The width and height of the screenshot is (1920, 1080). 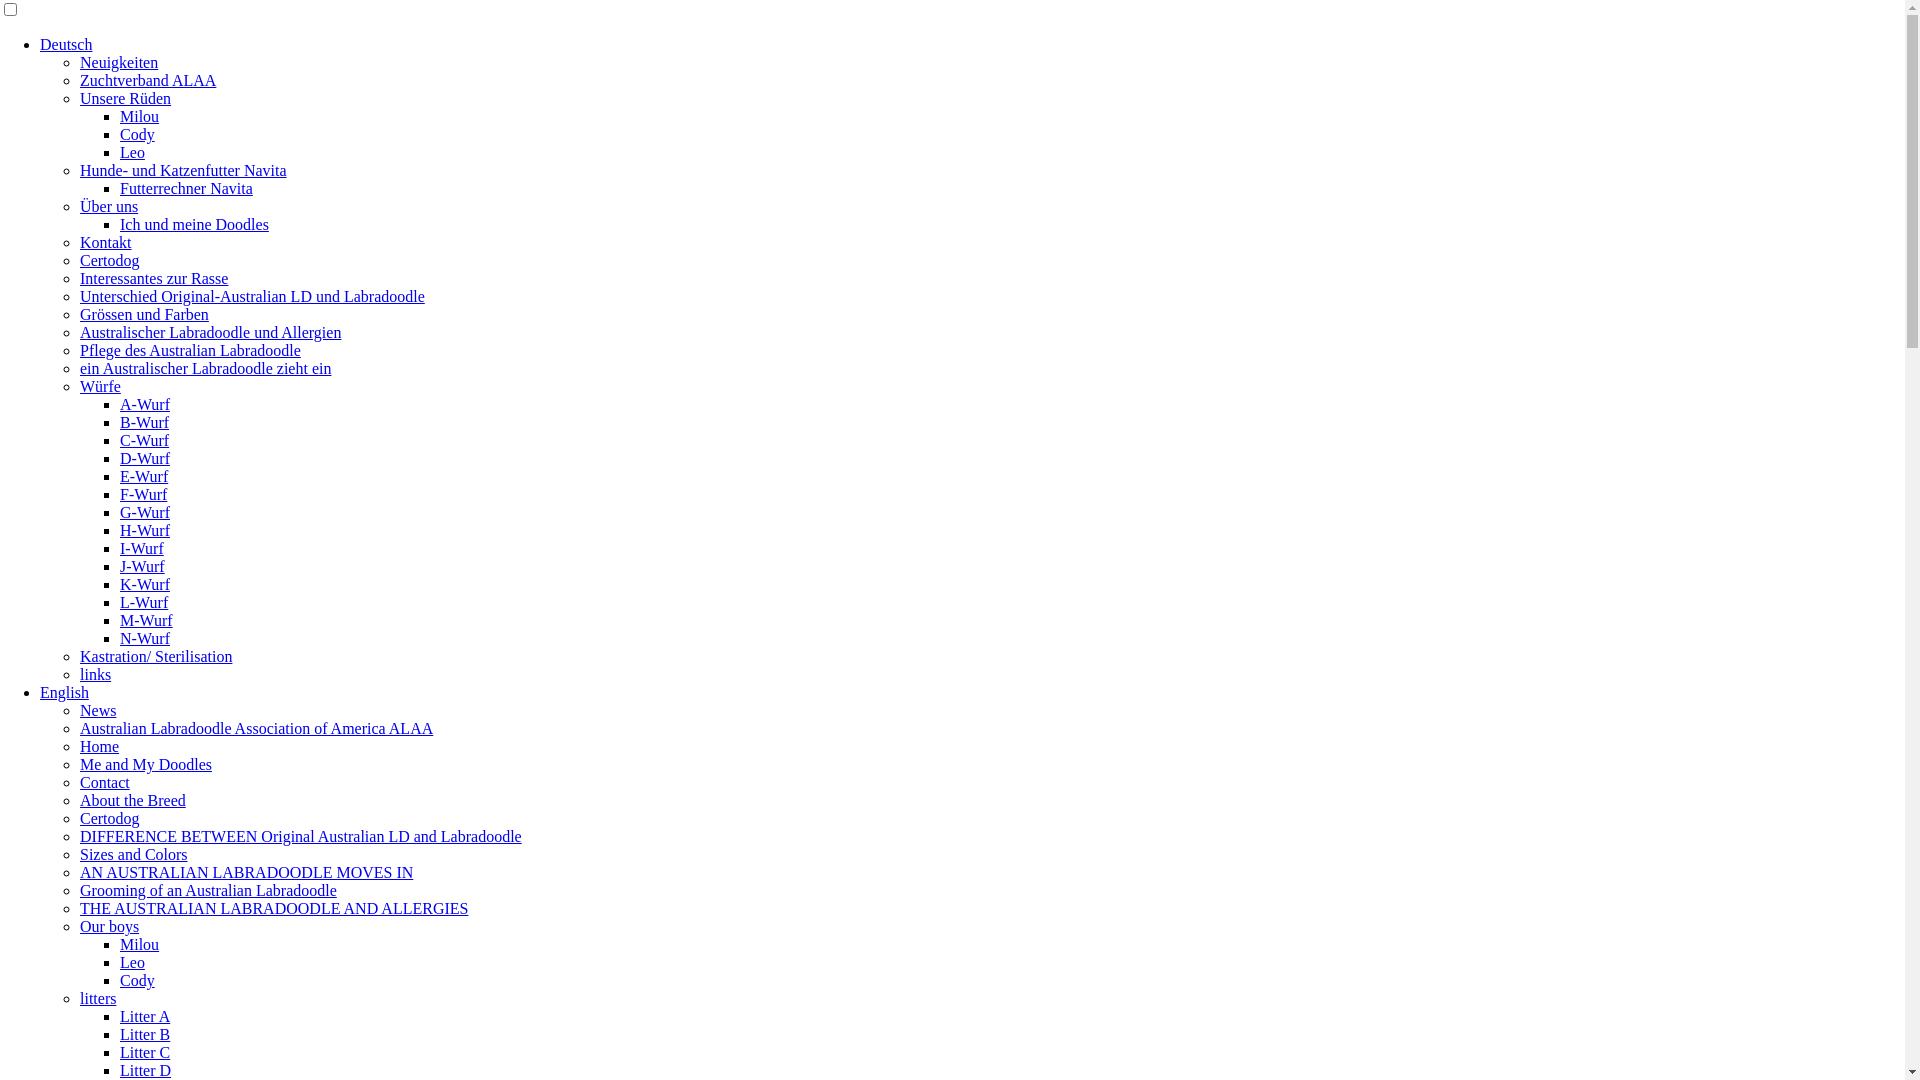 What do you see at coordinates (146, 1070) in the screenshot?
I see `Litter D` at bounding box center [146, 1070].